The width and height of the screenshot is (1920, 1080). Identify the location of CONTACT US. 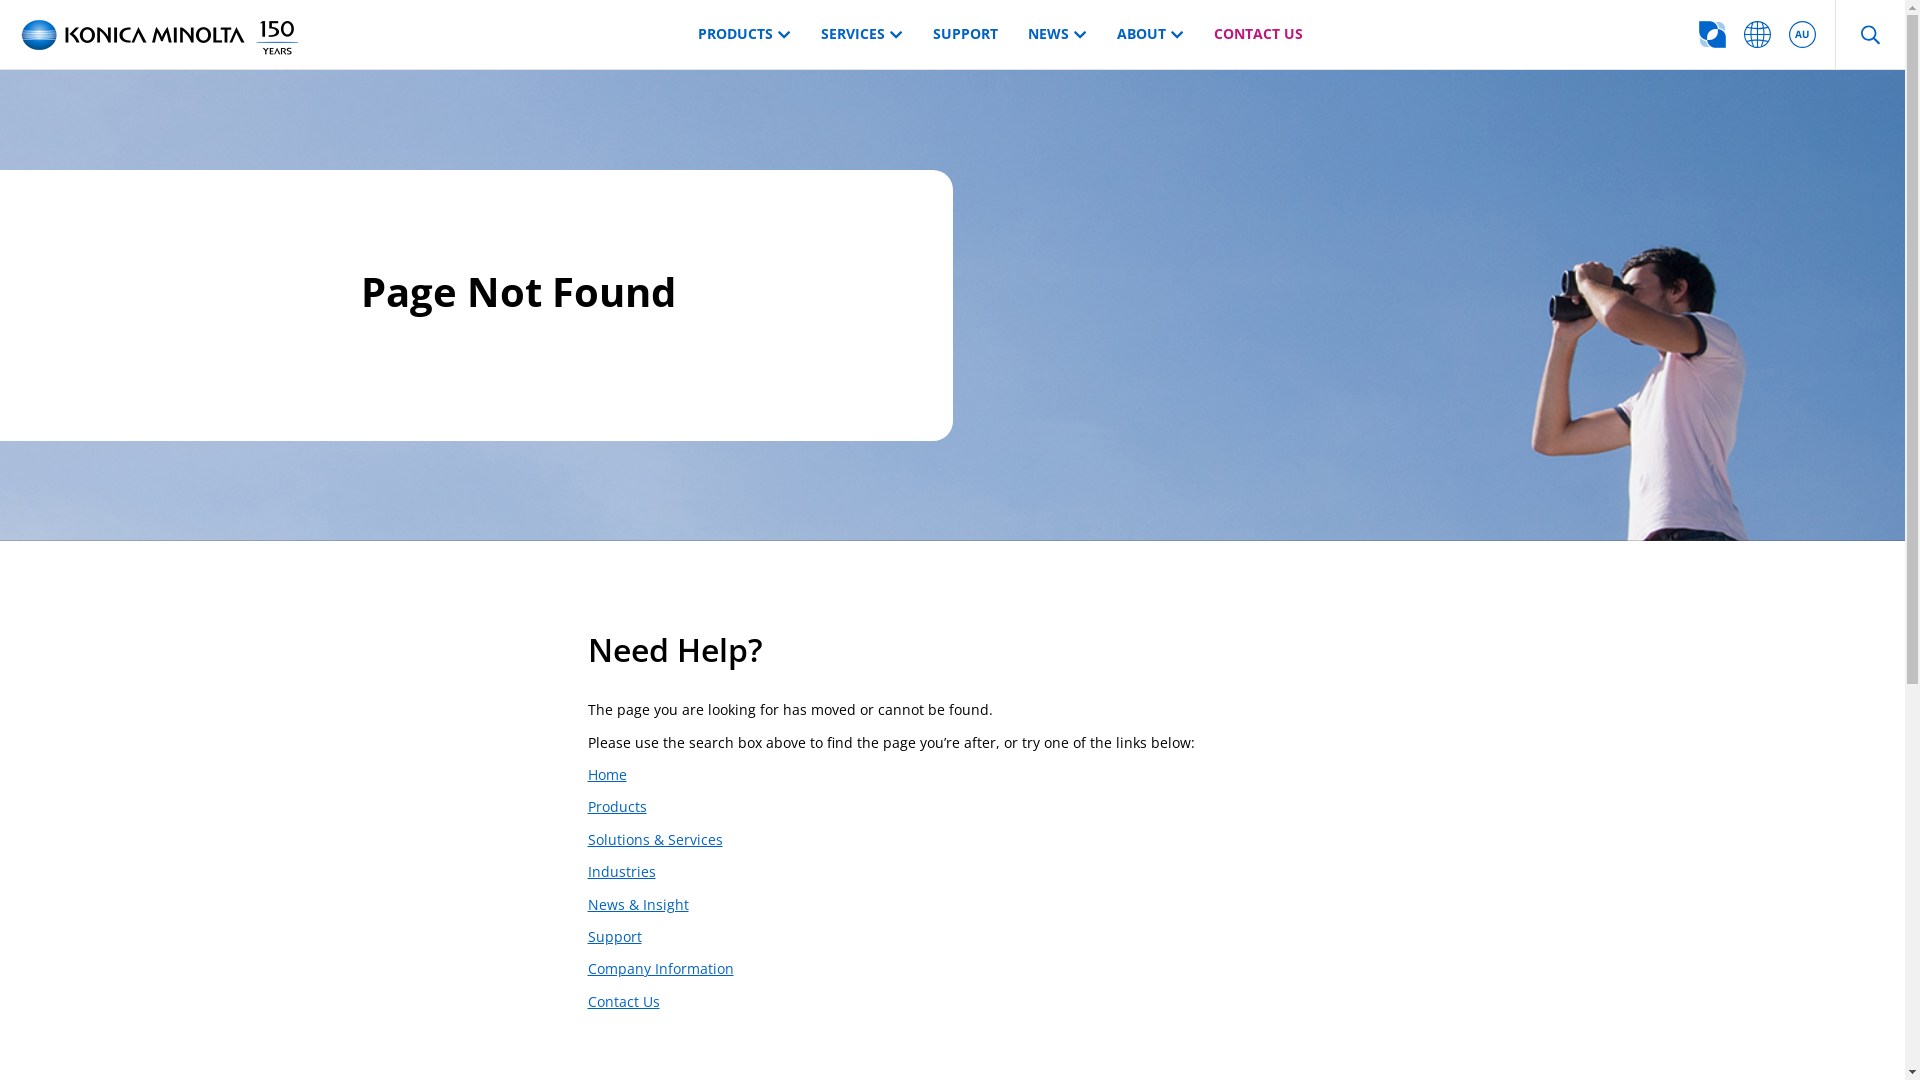
(1258, 35).